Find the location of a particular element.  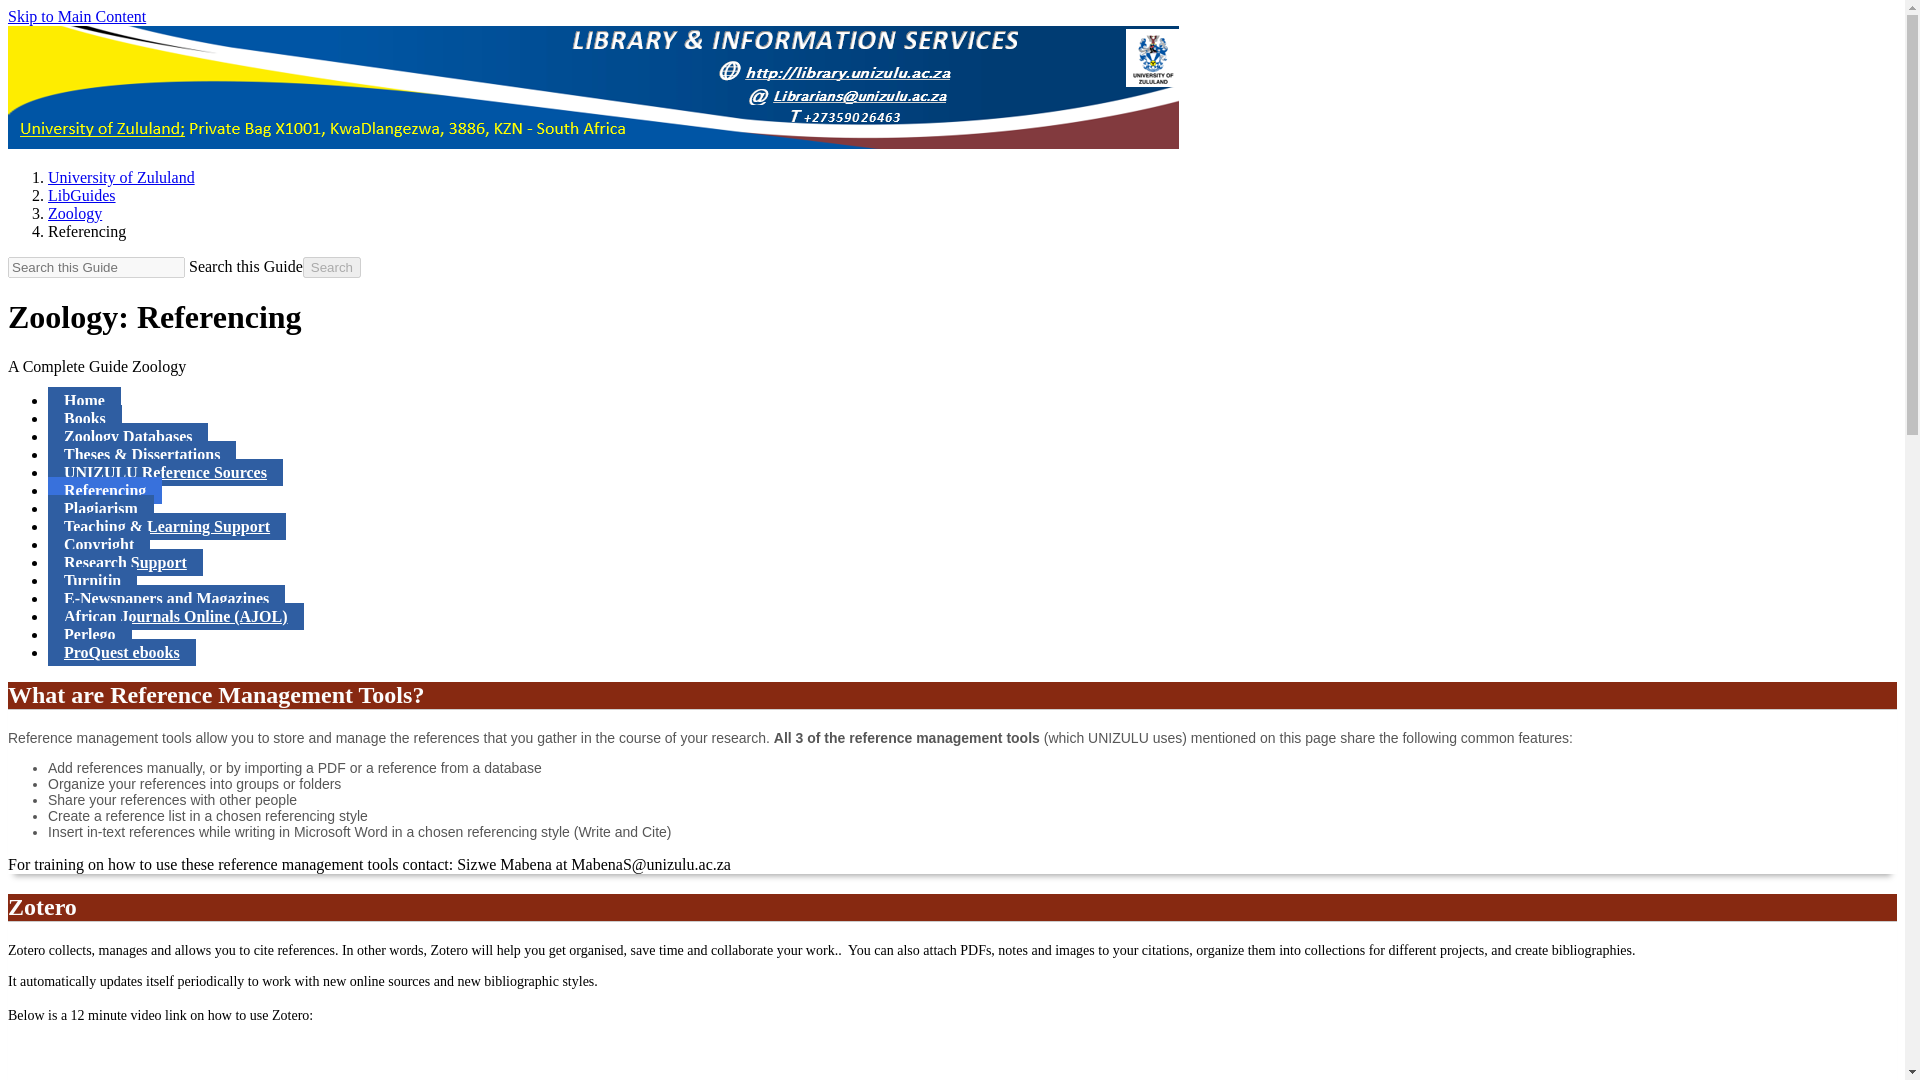

E-Newspapers and Magazines is located at coordinates (166, 598).